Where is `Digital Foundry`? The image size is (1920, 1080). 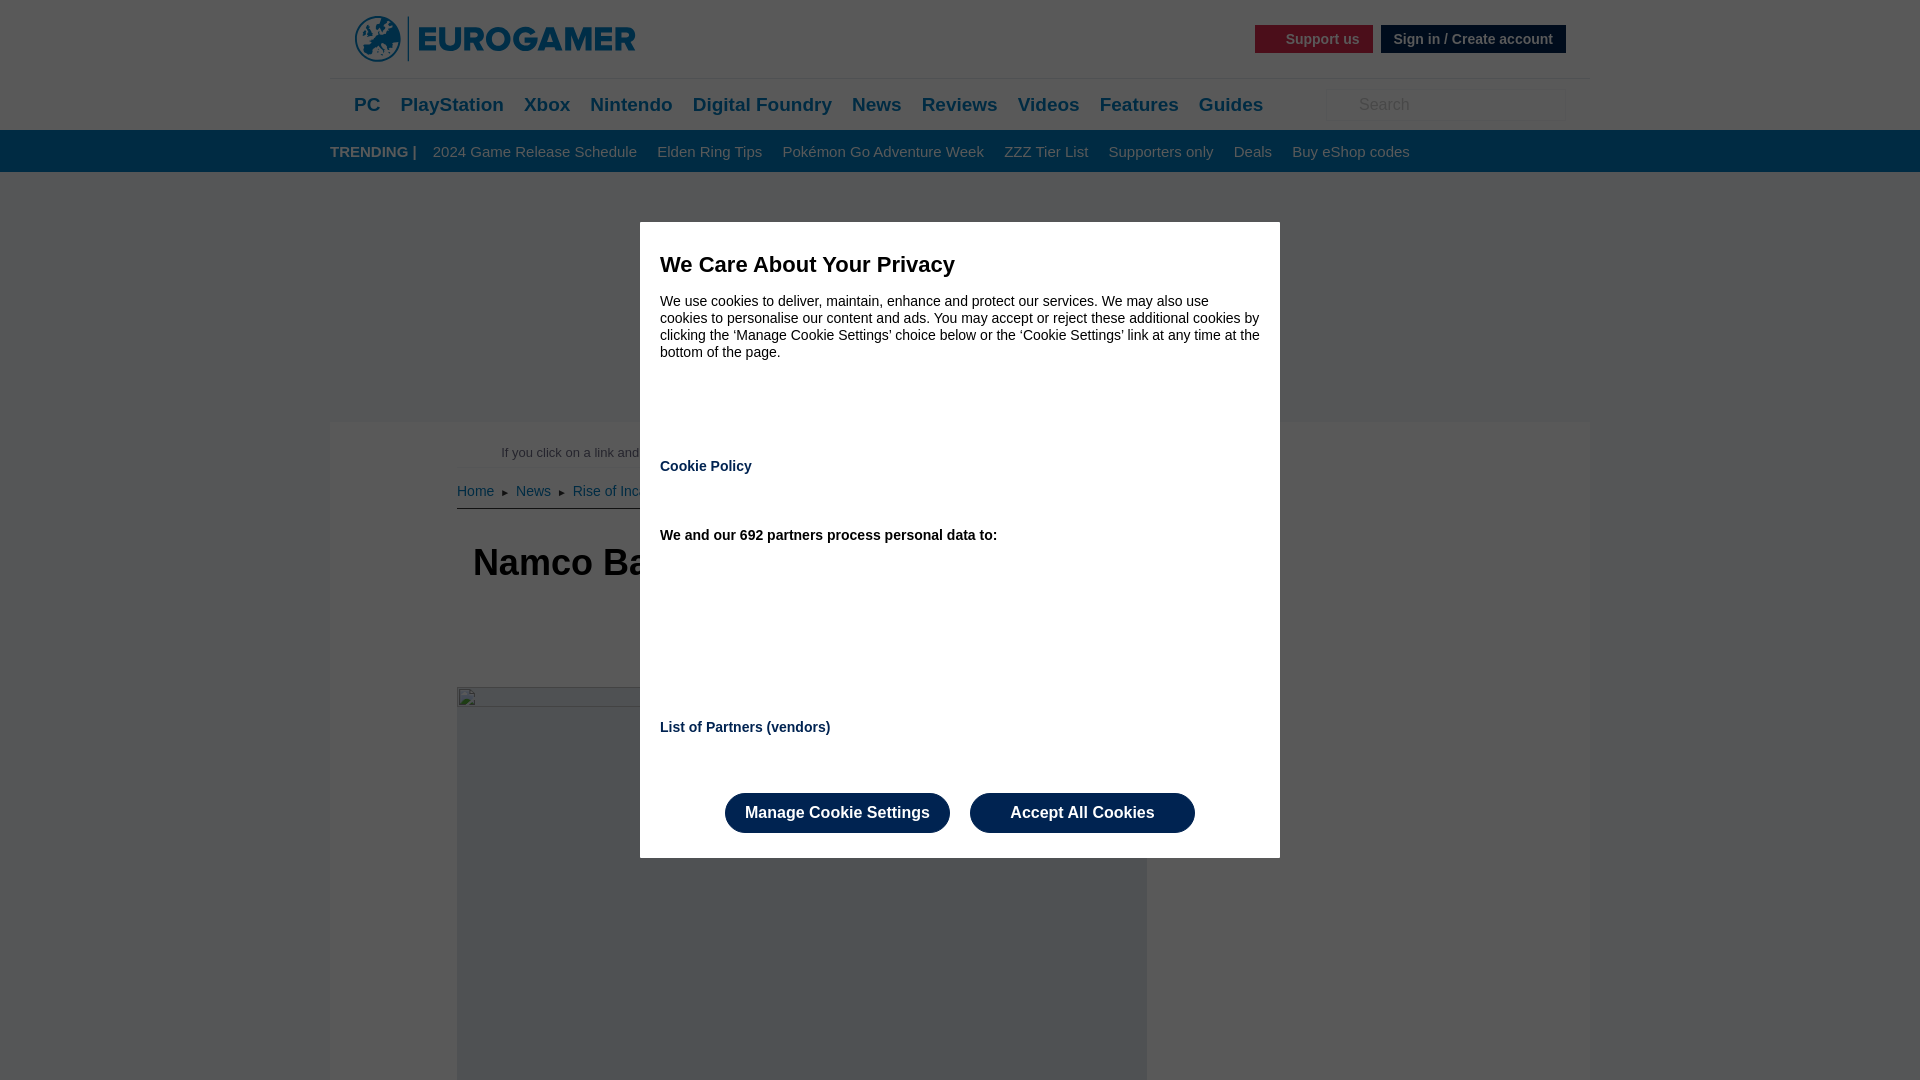
Digital Foundry is located at coordinates (762, 104).